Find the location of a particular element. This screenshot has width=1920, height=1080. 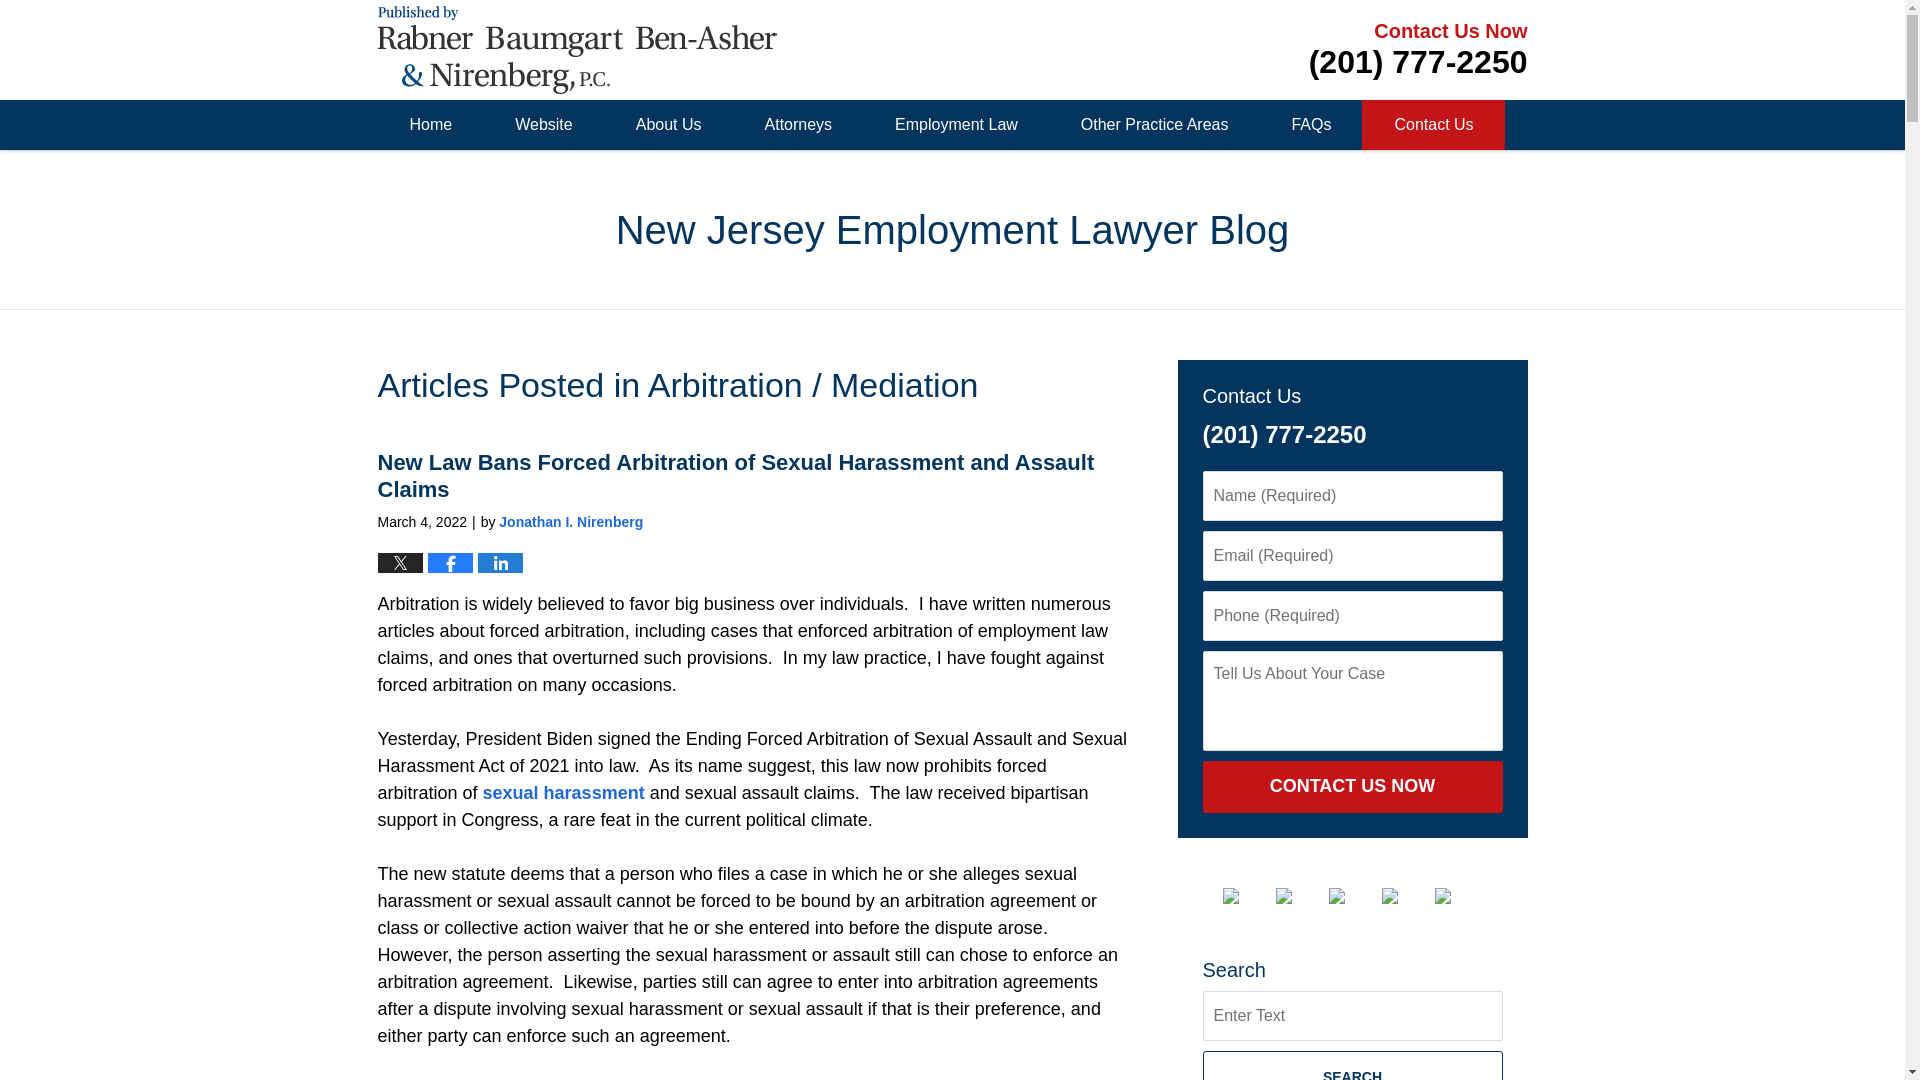

FAQs is located at coordinates (1310, 125).